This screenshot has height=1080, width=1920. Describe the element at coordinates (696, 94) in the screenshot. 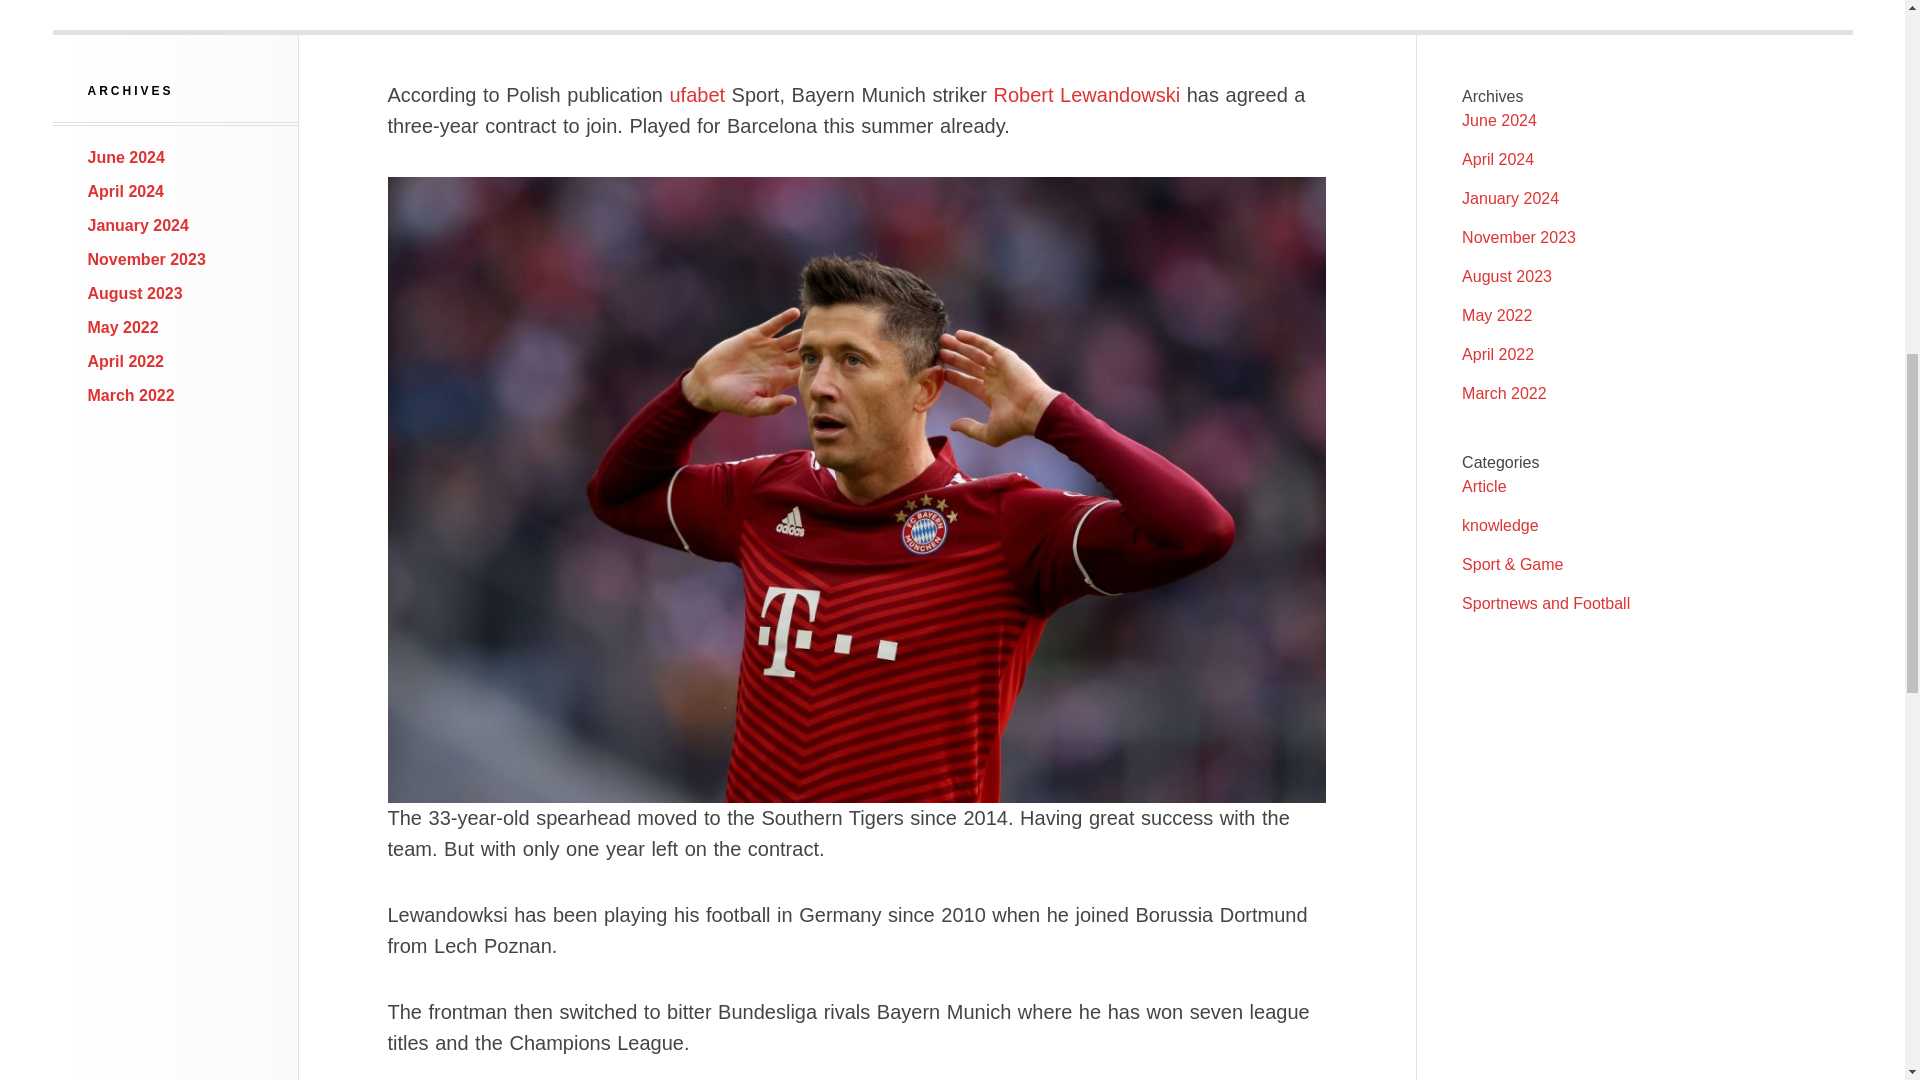

I see `ufabet` at that location.